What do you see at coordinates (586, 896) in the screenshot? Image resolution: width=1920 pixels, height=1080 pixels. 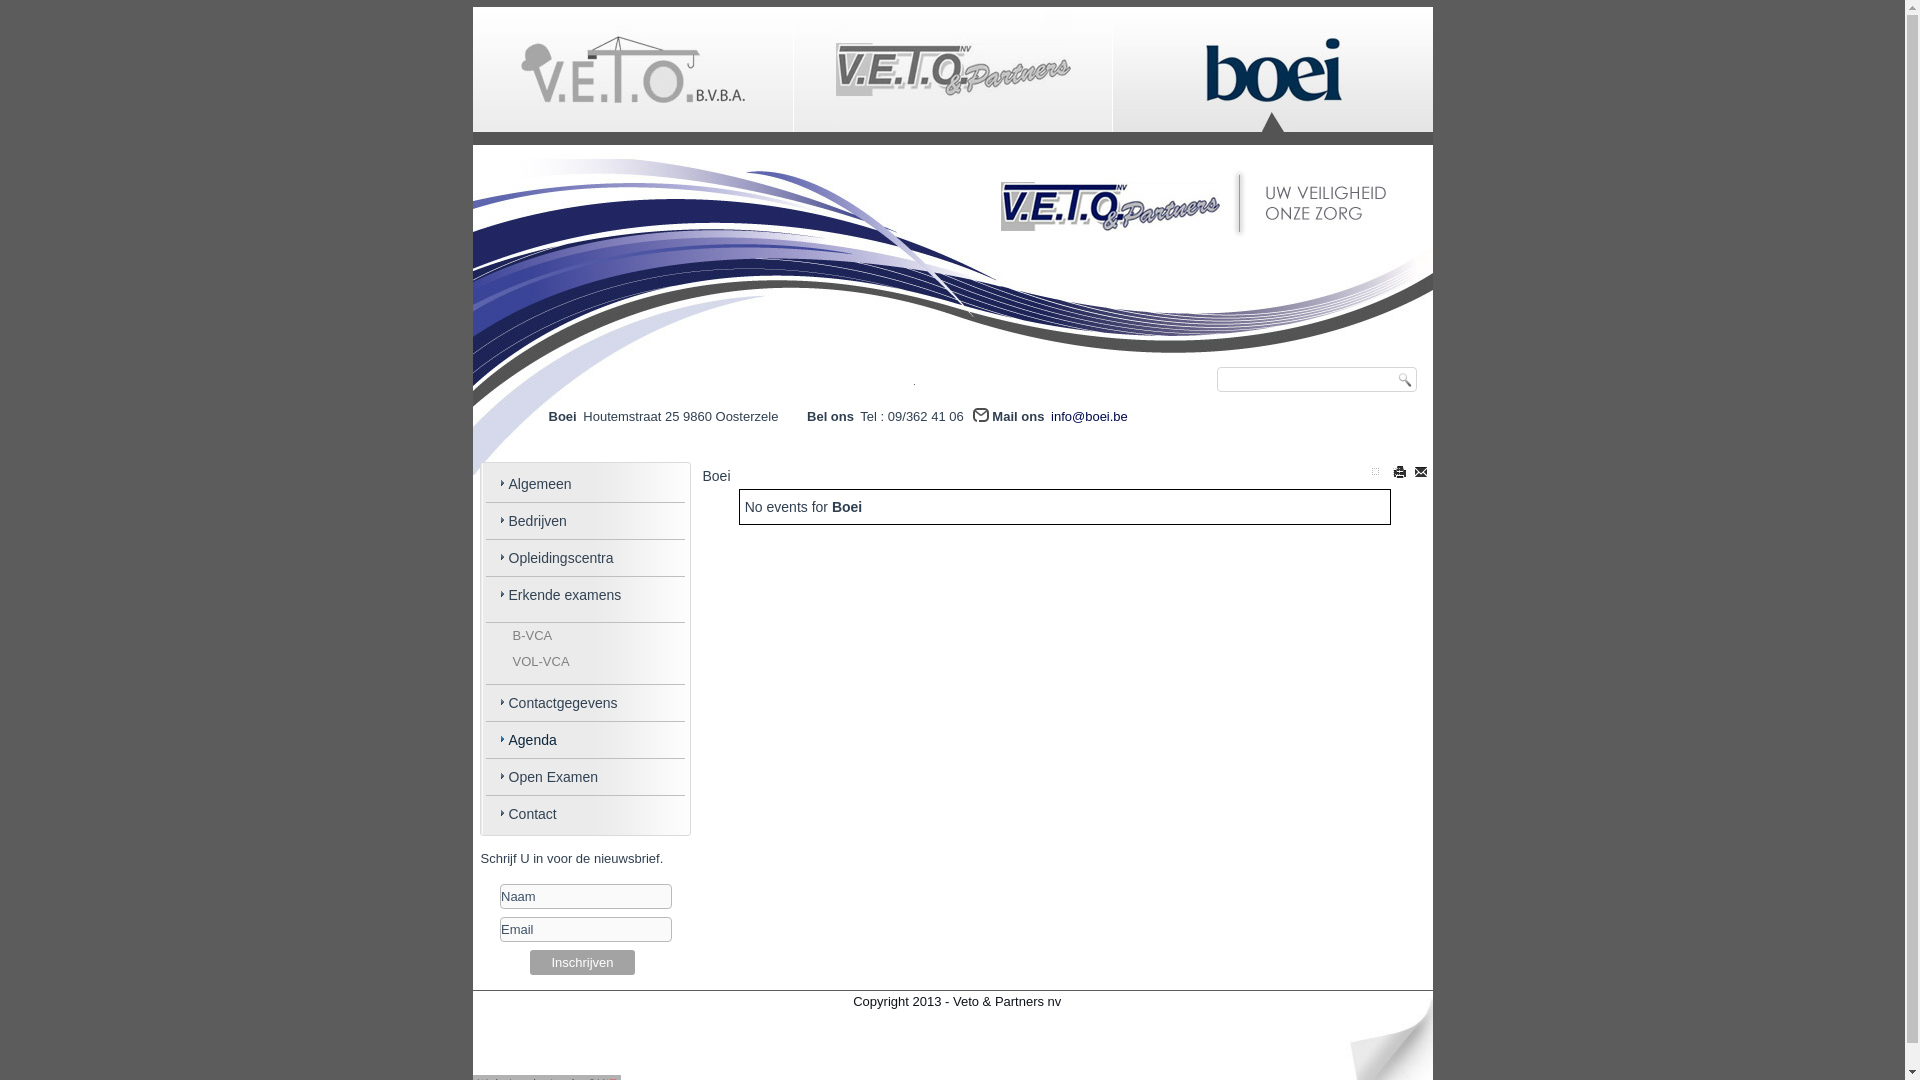 I see `Naam` at bounding box center [586, 896].